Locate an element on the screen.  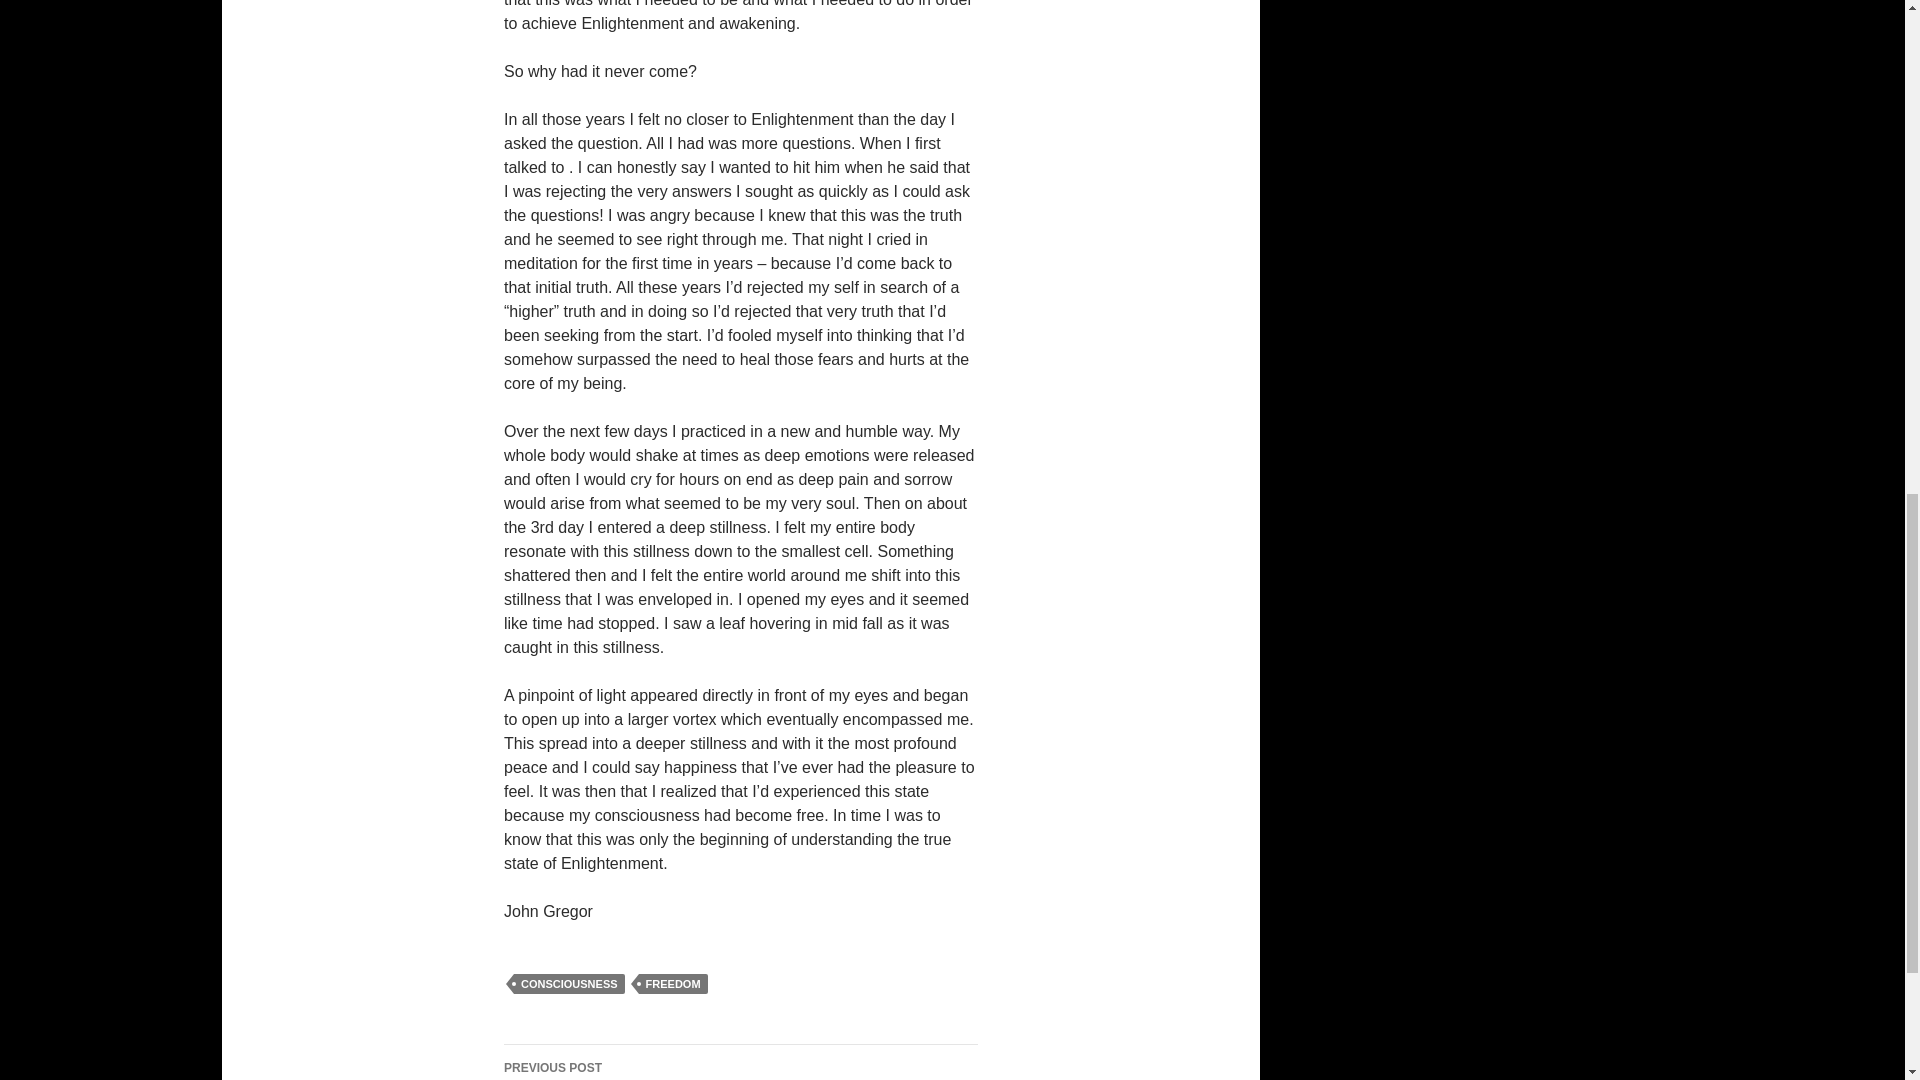
CONSCIOUSNESS is located at coordinates (570, 984).